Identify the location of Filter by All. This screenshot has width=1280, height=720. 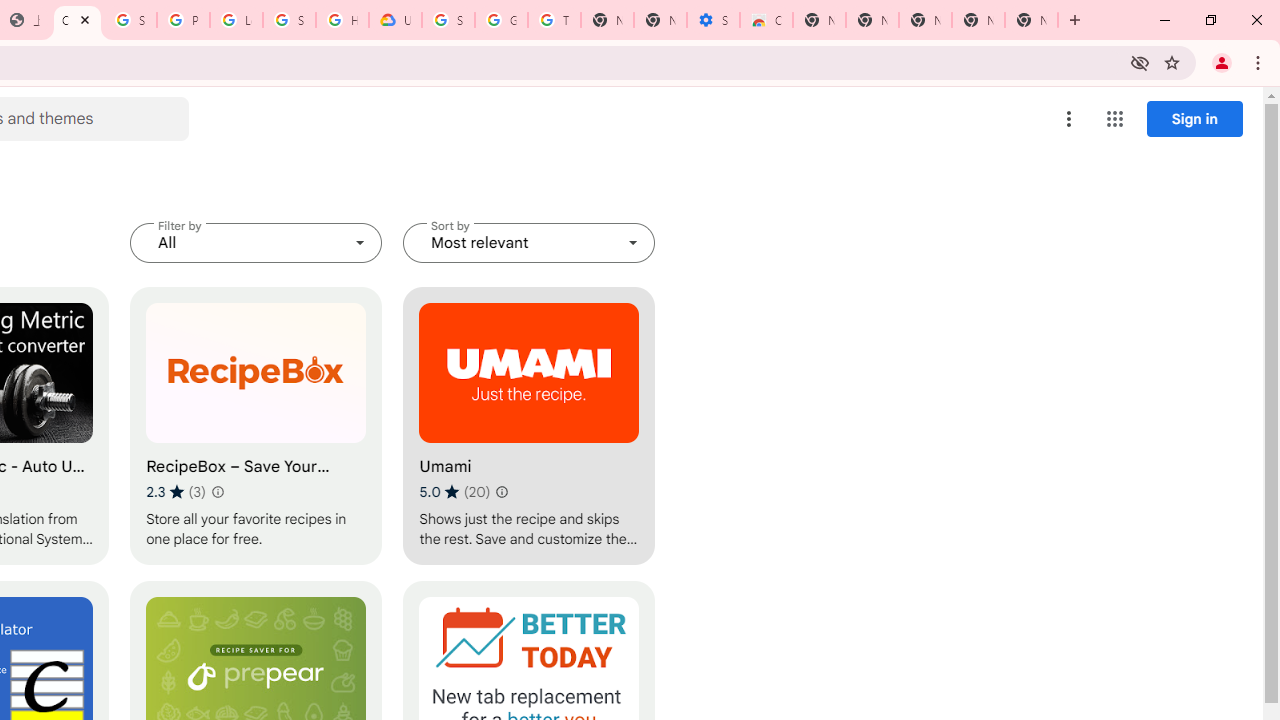
(256, 242).